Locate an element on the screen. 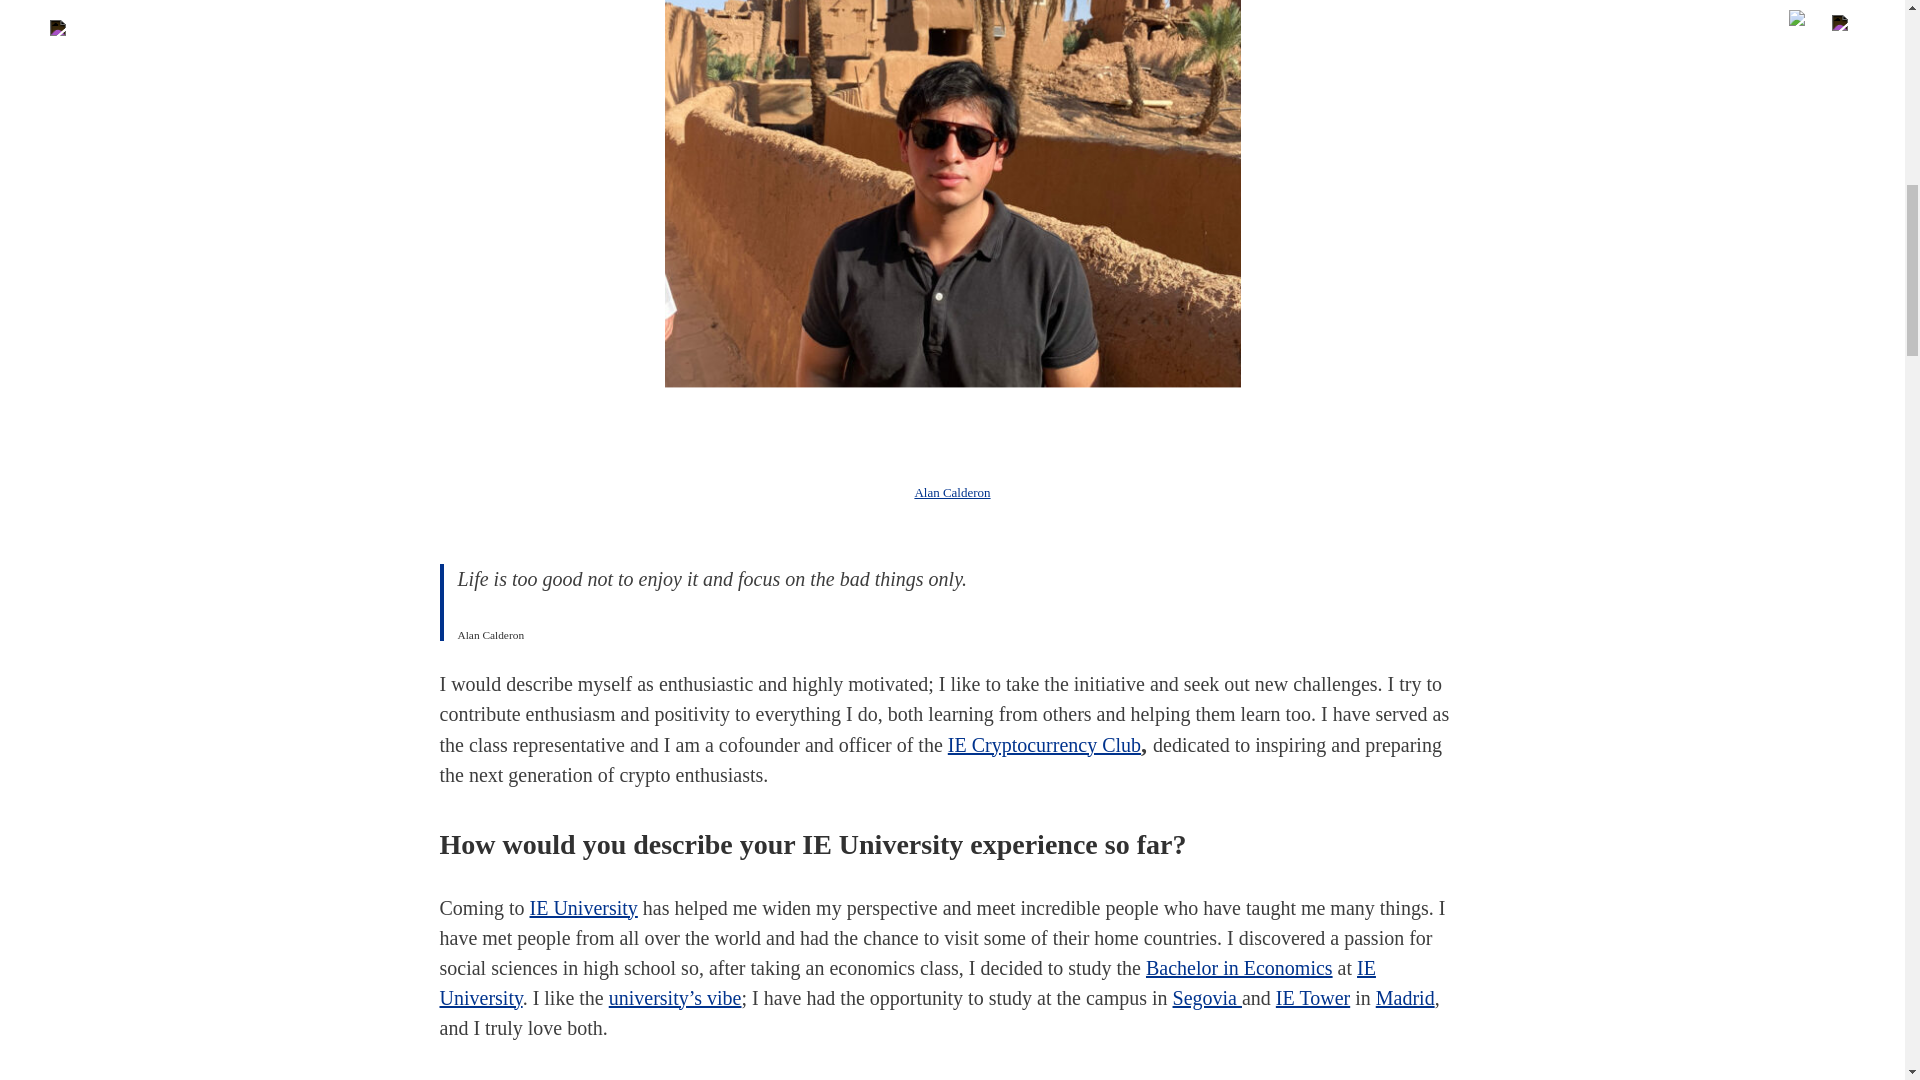 Image resolution: width=1920 pixels, height=1080 pixels. Segovia is located at coordinates (1208, 996).